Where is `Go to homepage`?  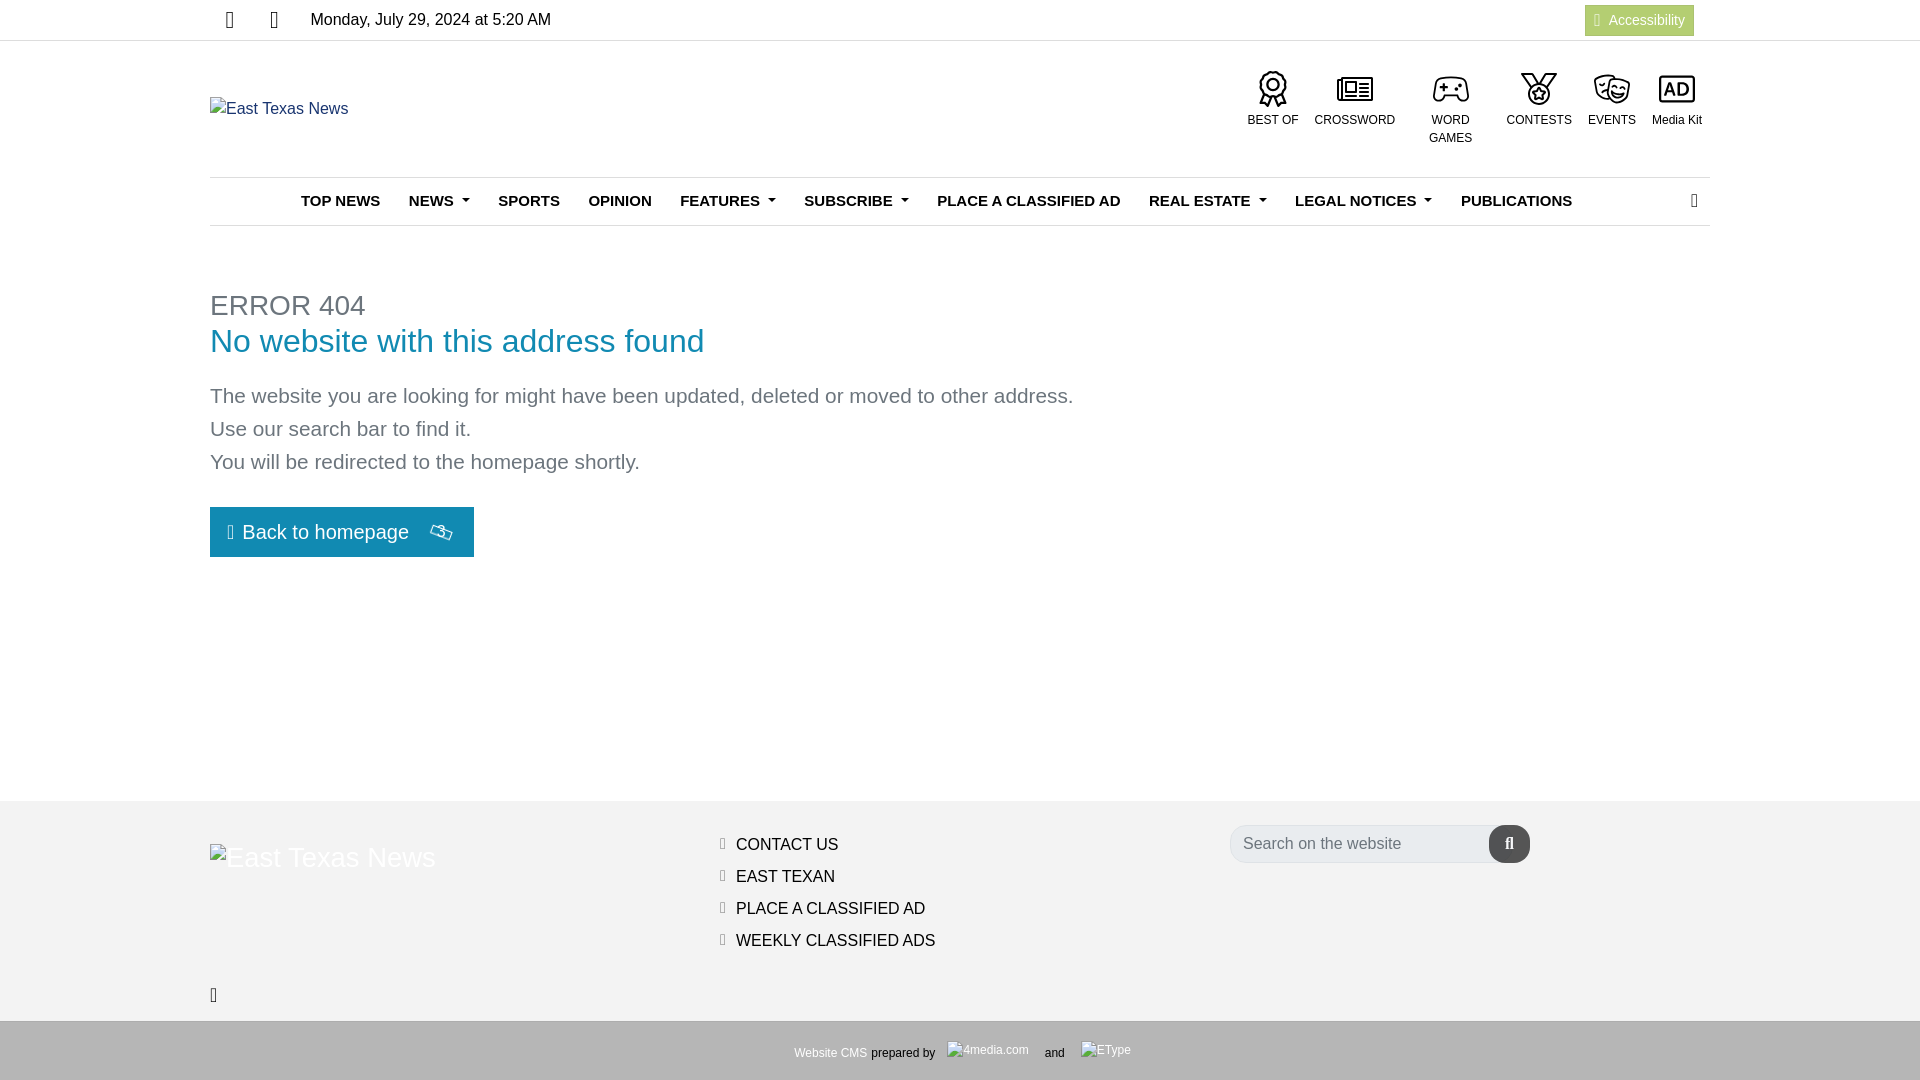
Go to homepage is located at coordinates (278, 110).